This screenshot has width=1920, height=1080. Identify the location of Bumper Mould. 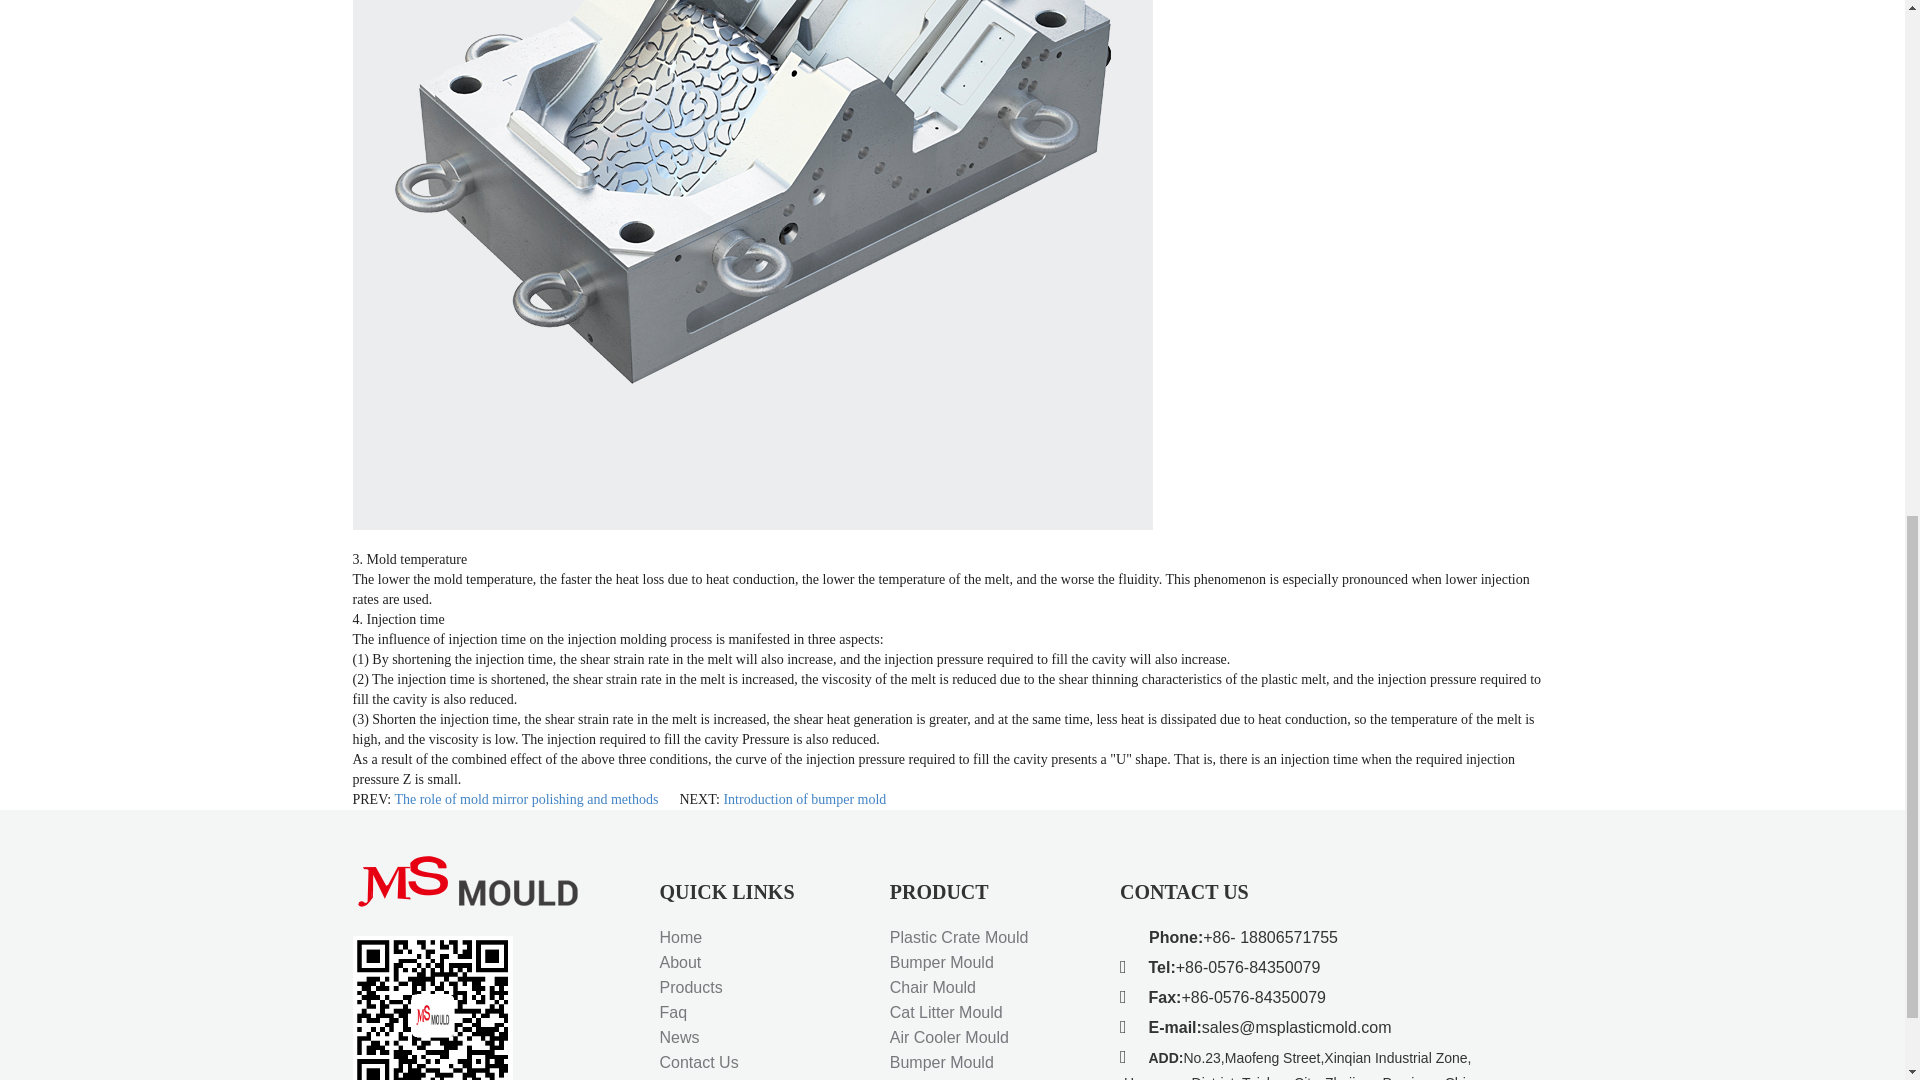
(942, 962).